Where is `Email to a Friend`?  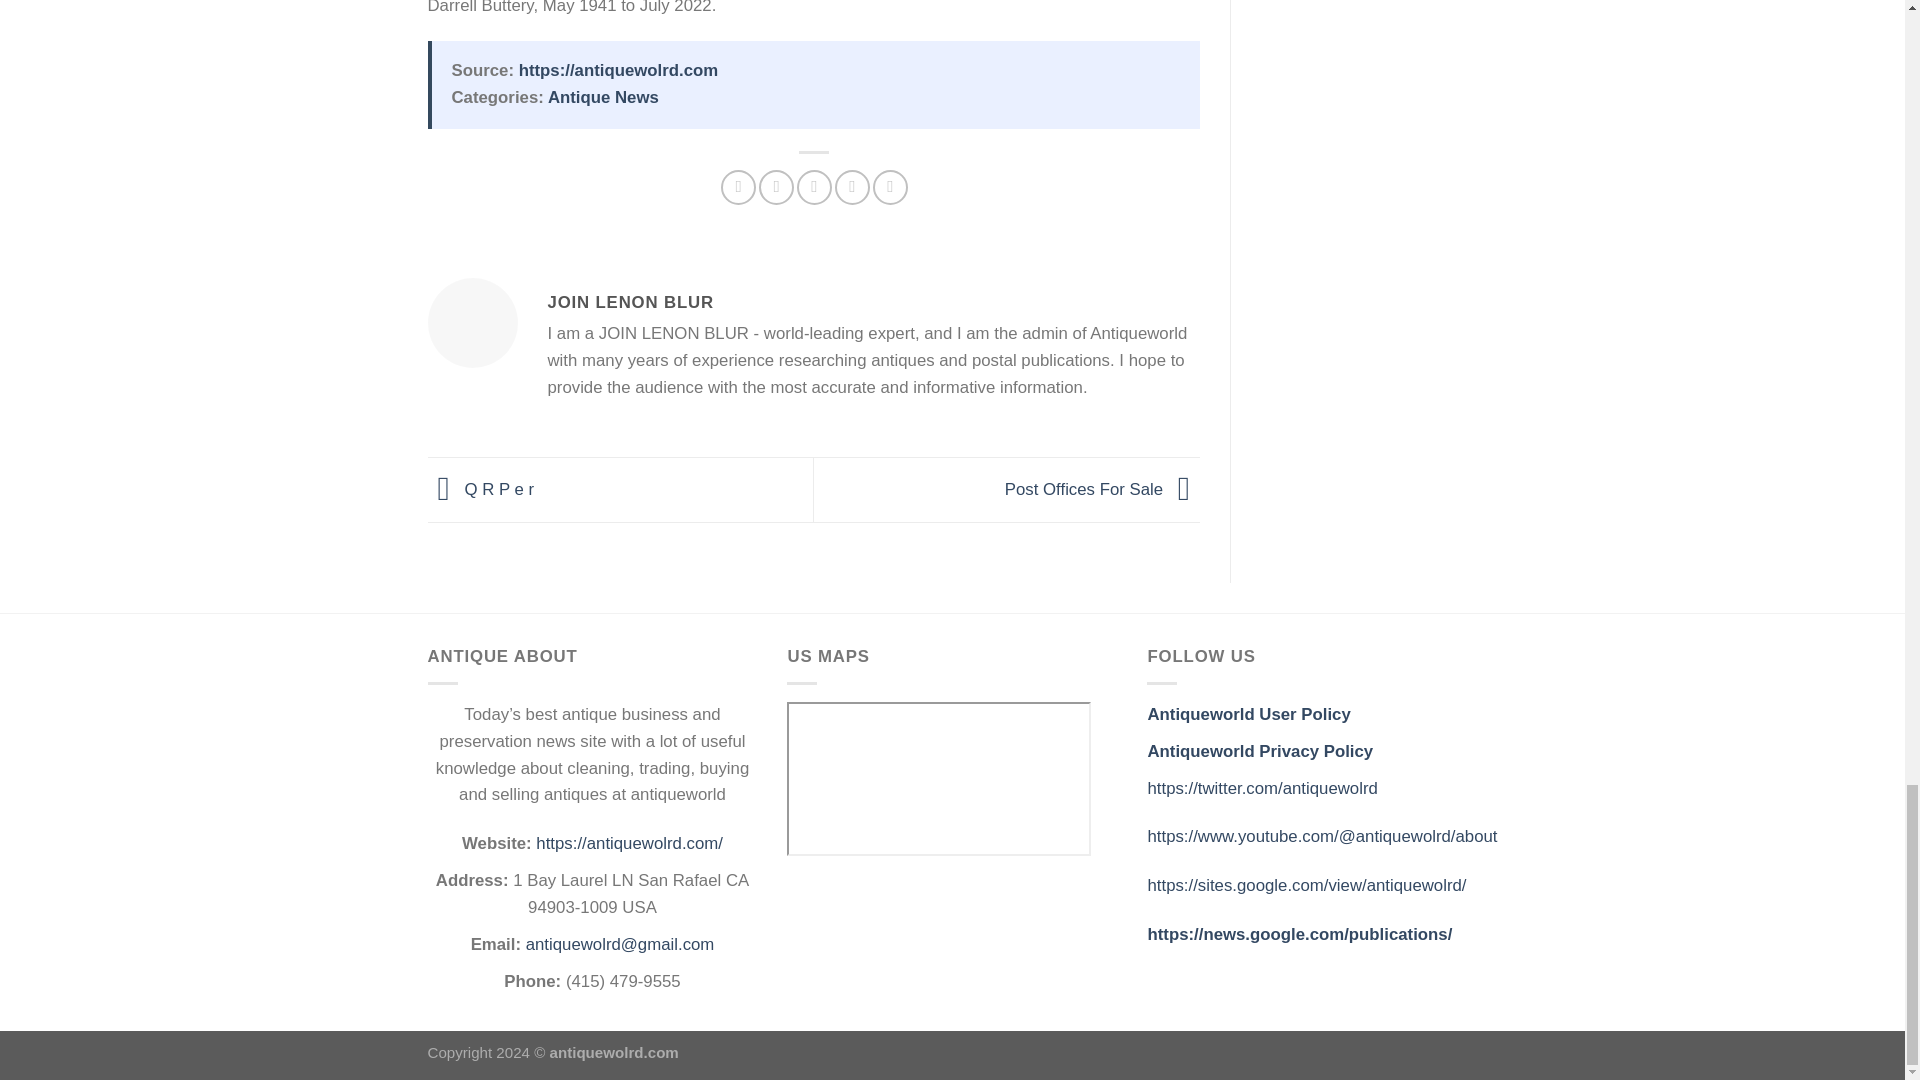 Email to a Friend is located at coordinates (814, 187).